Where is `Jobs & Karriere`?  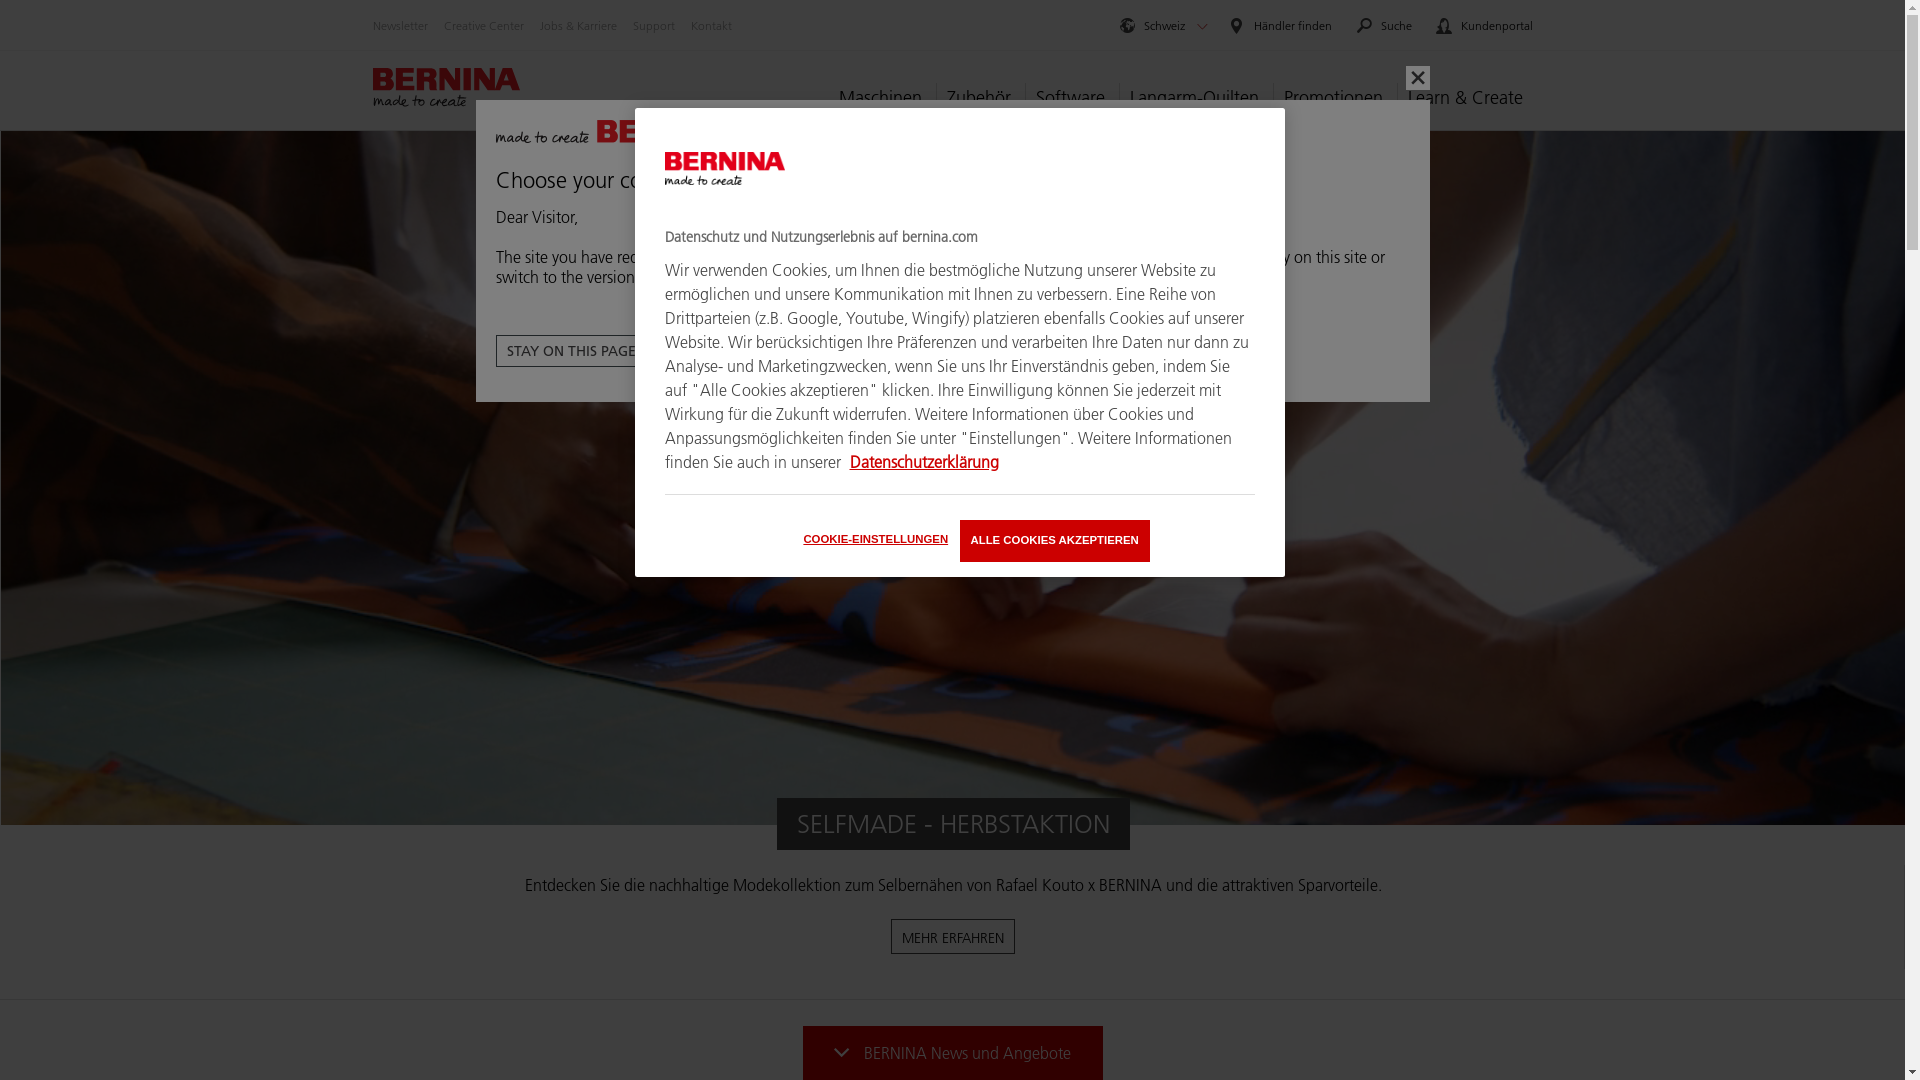 Jobs & Karriere is located at coordinates (578, 26).